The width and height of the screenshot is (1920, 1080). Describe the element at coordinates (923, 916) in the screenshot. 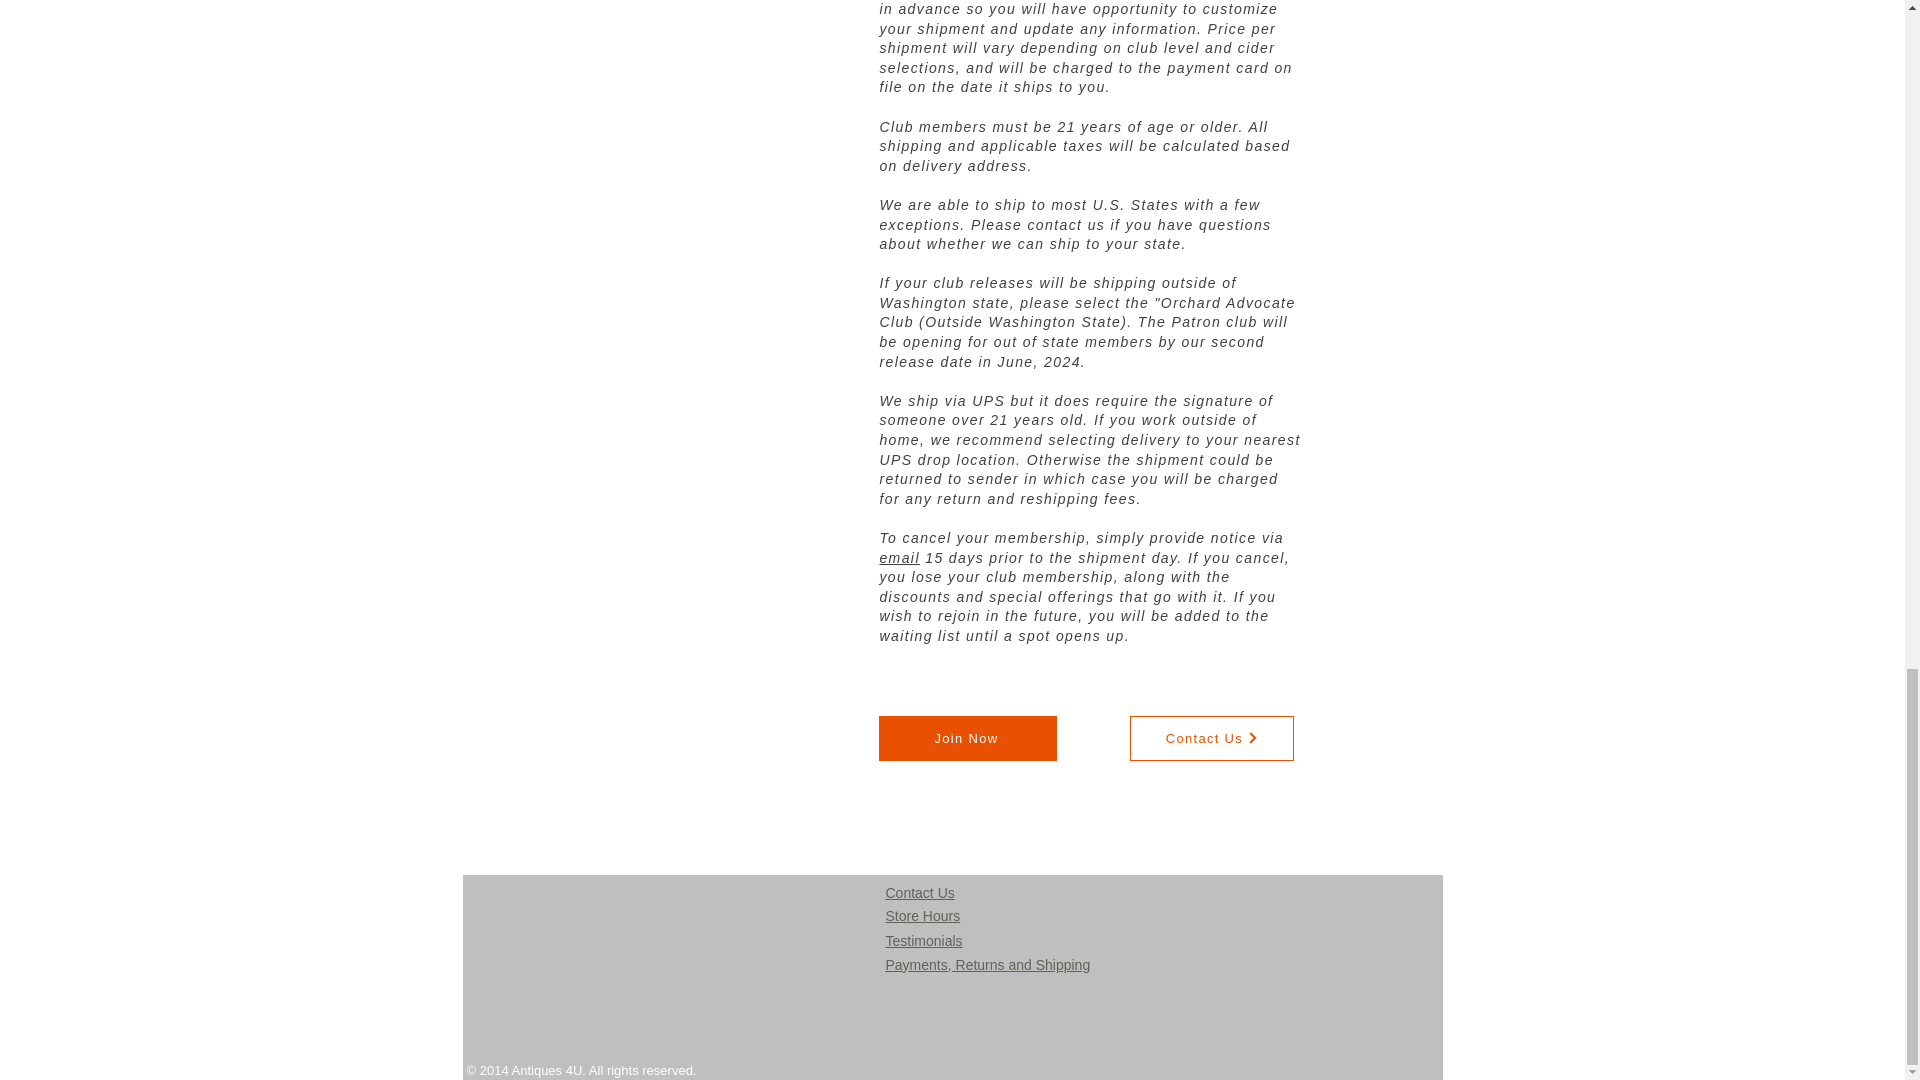

I see `Store Hours` at that location.